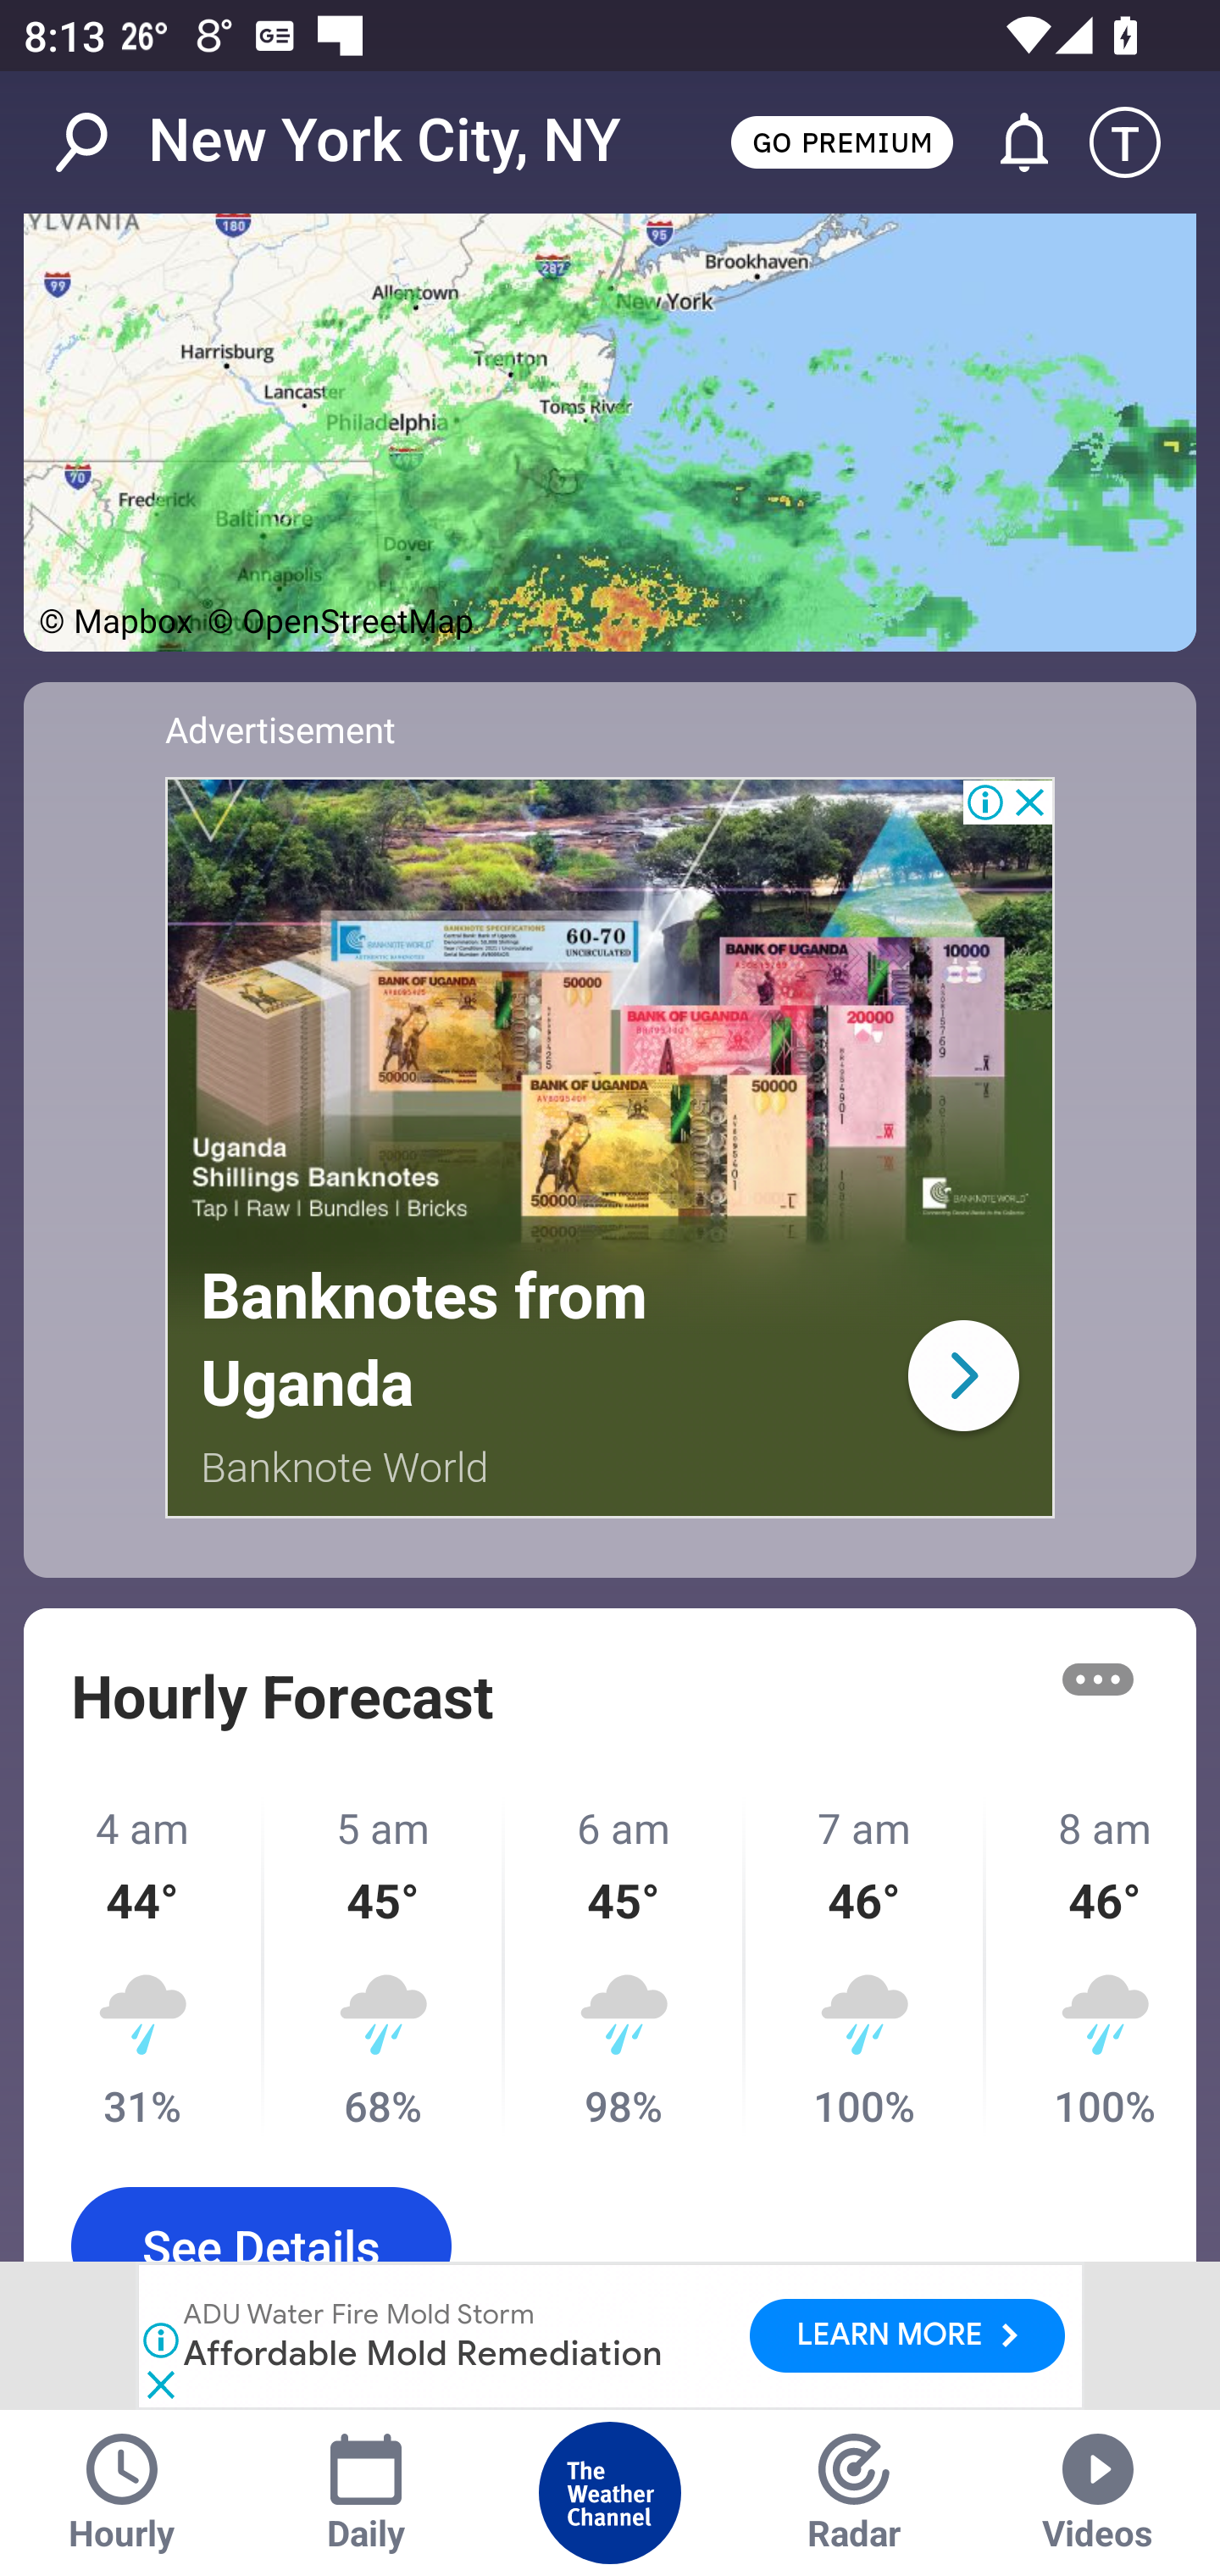 This screenshot has width=1220, height=2576. I want to click on New York City, NY, so click(385, 141).